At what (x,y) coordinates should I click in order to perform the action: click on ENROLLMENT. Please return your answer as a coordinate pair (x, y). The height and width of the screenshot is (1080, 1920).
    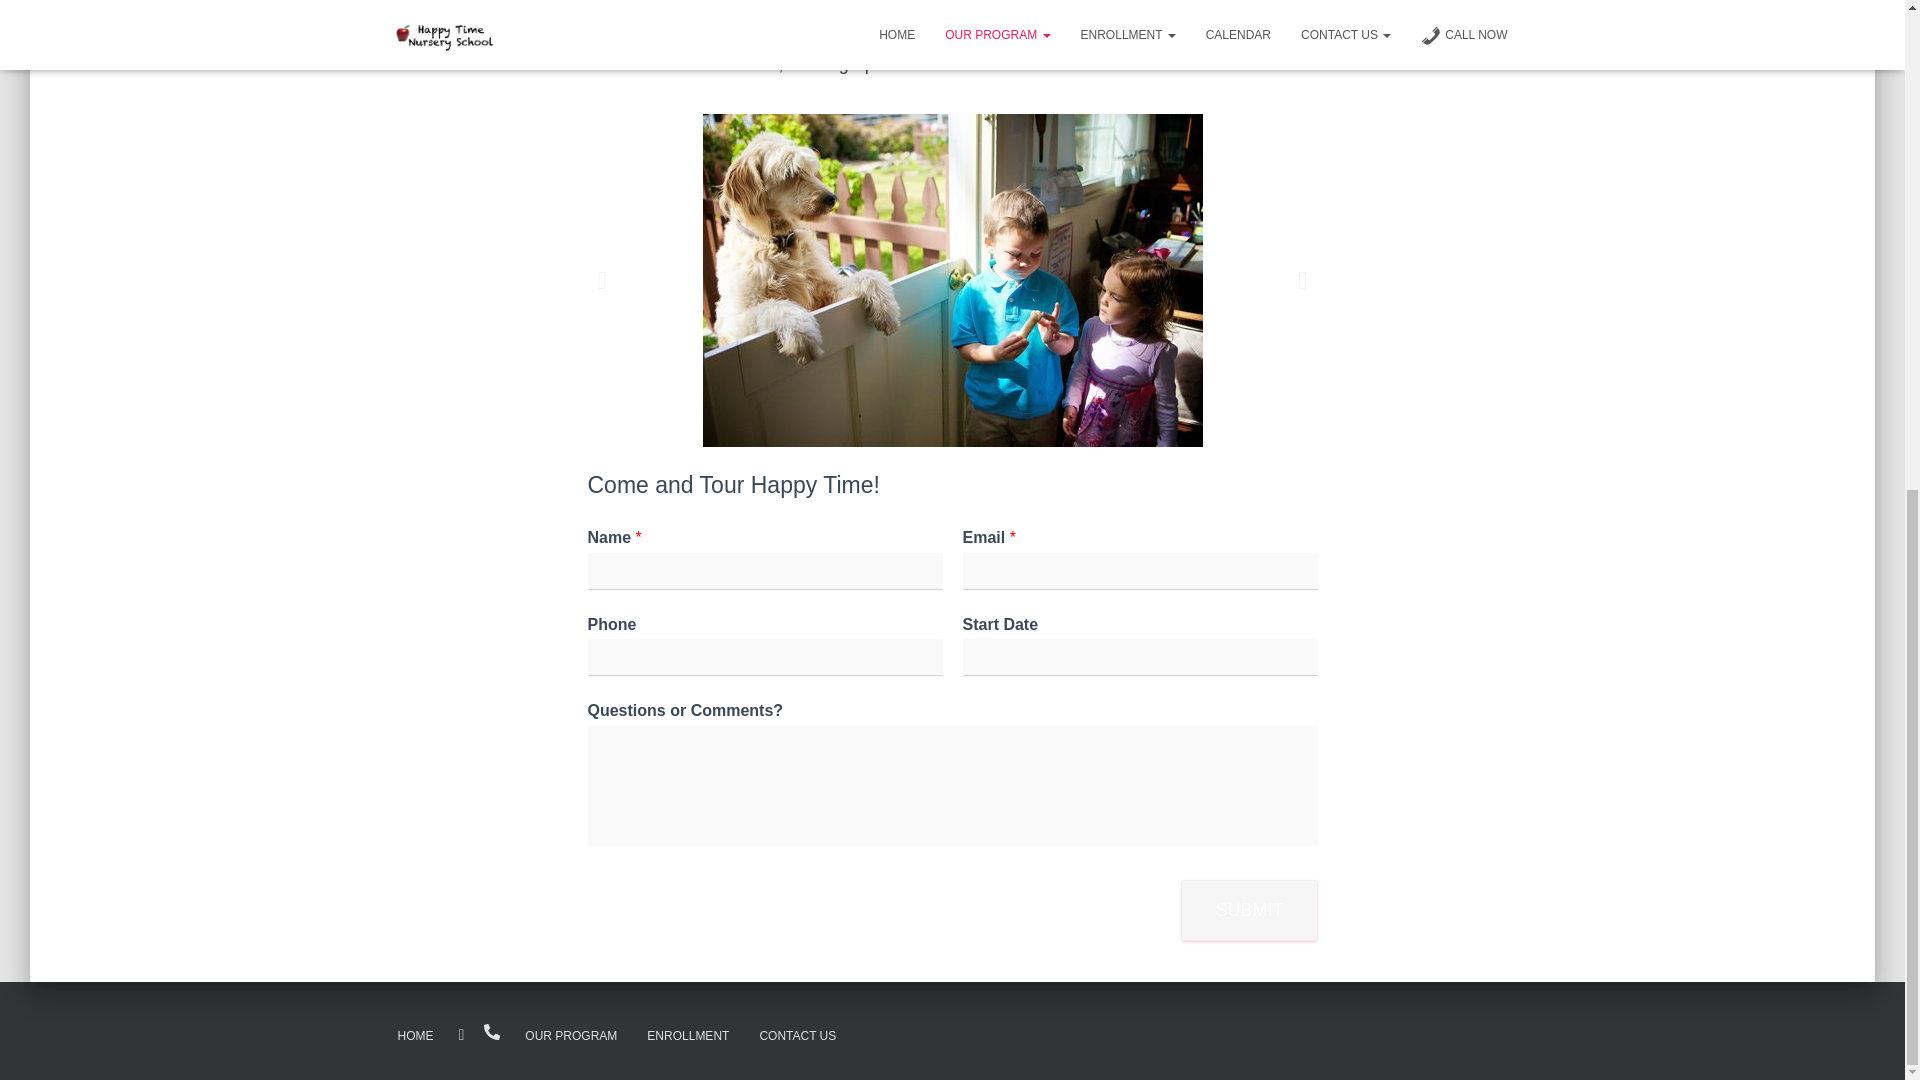
    Looking at the image, I should click on (688, 1036).